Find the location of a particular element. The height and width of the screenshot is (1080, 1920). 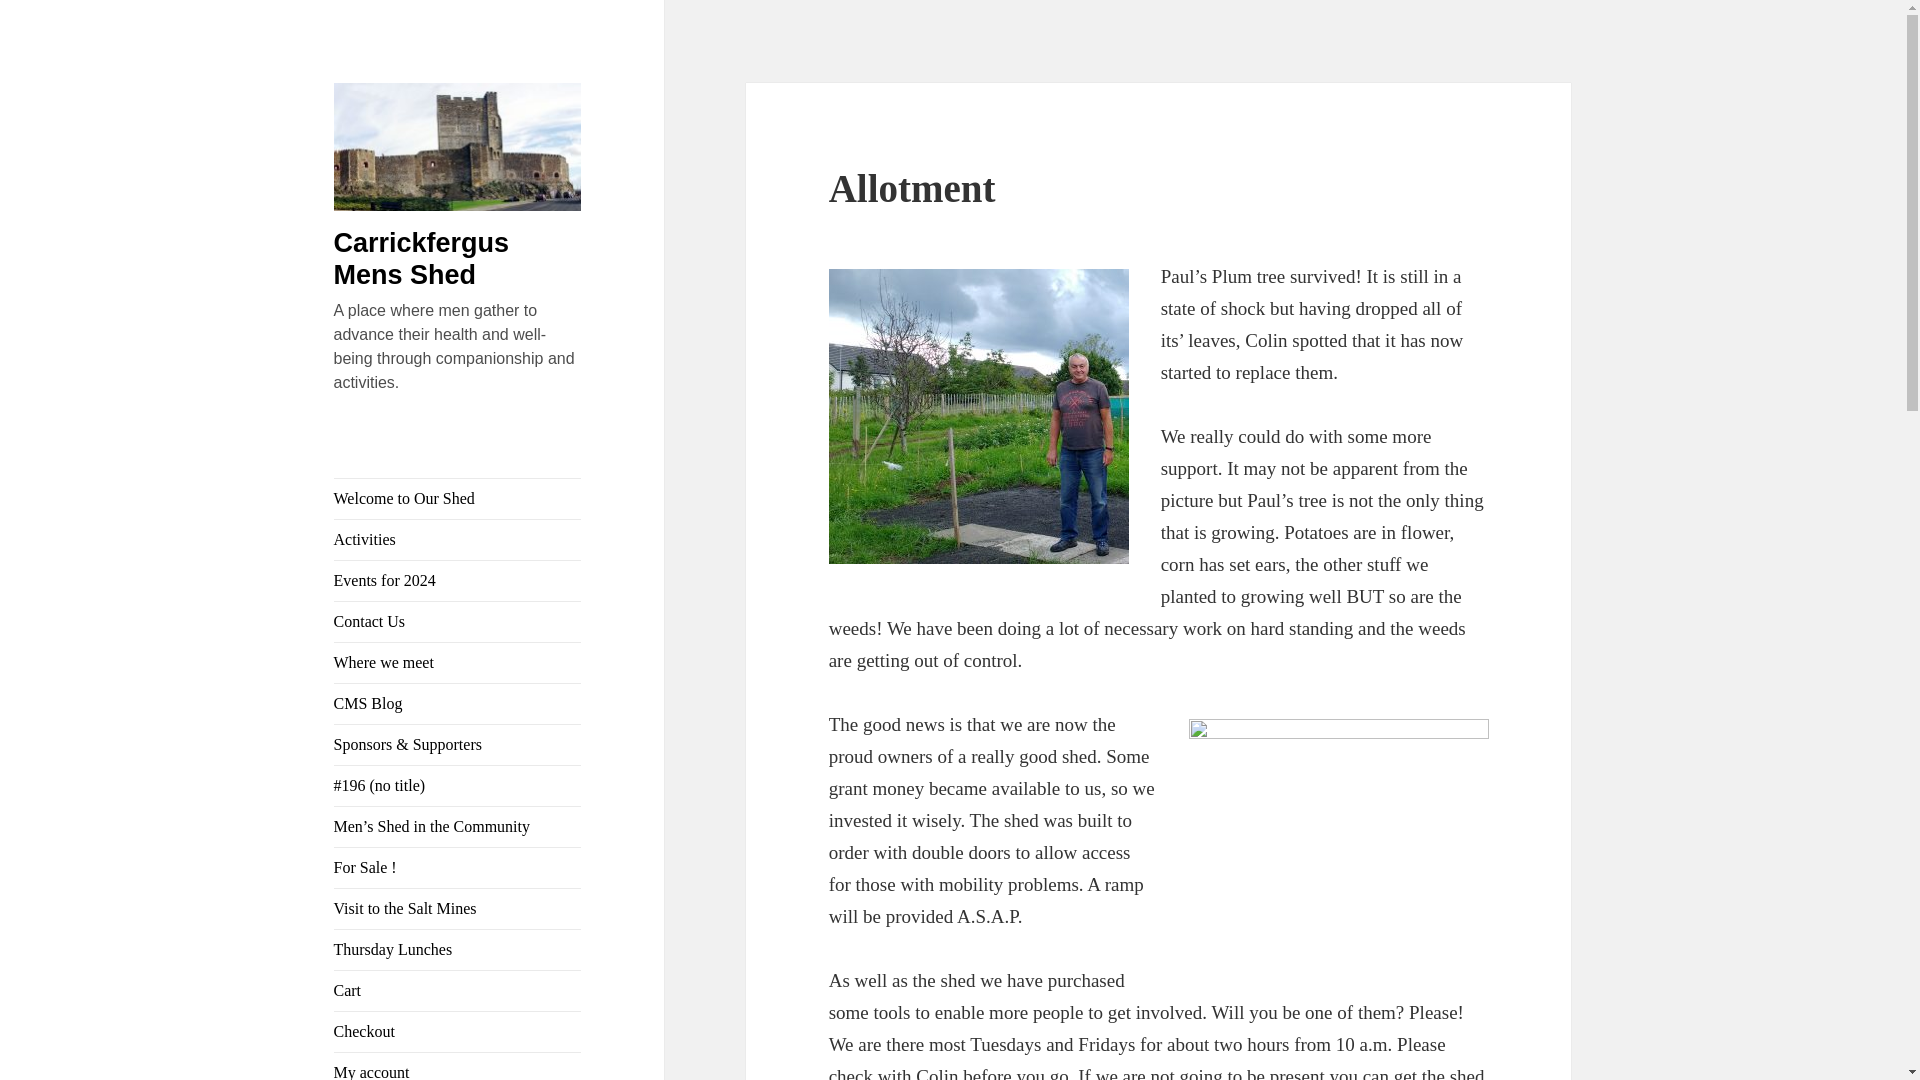

Visit to the Salt Mines is located at coordinates (458, 908).